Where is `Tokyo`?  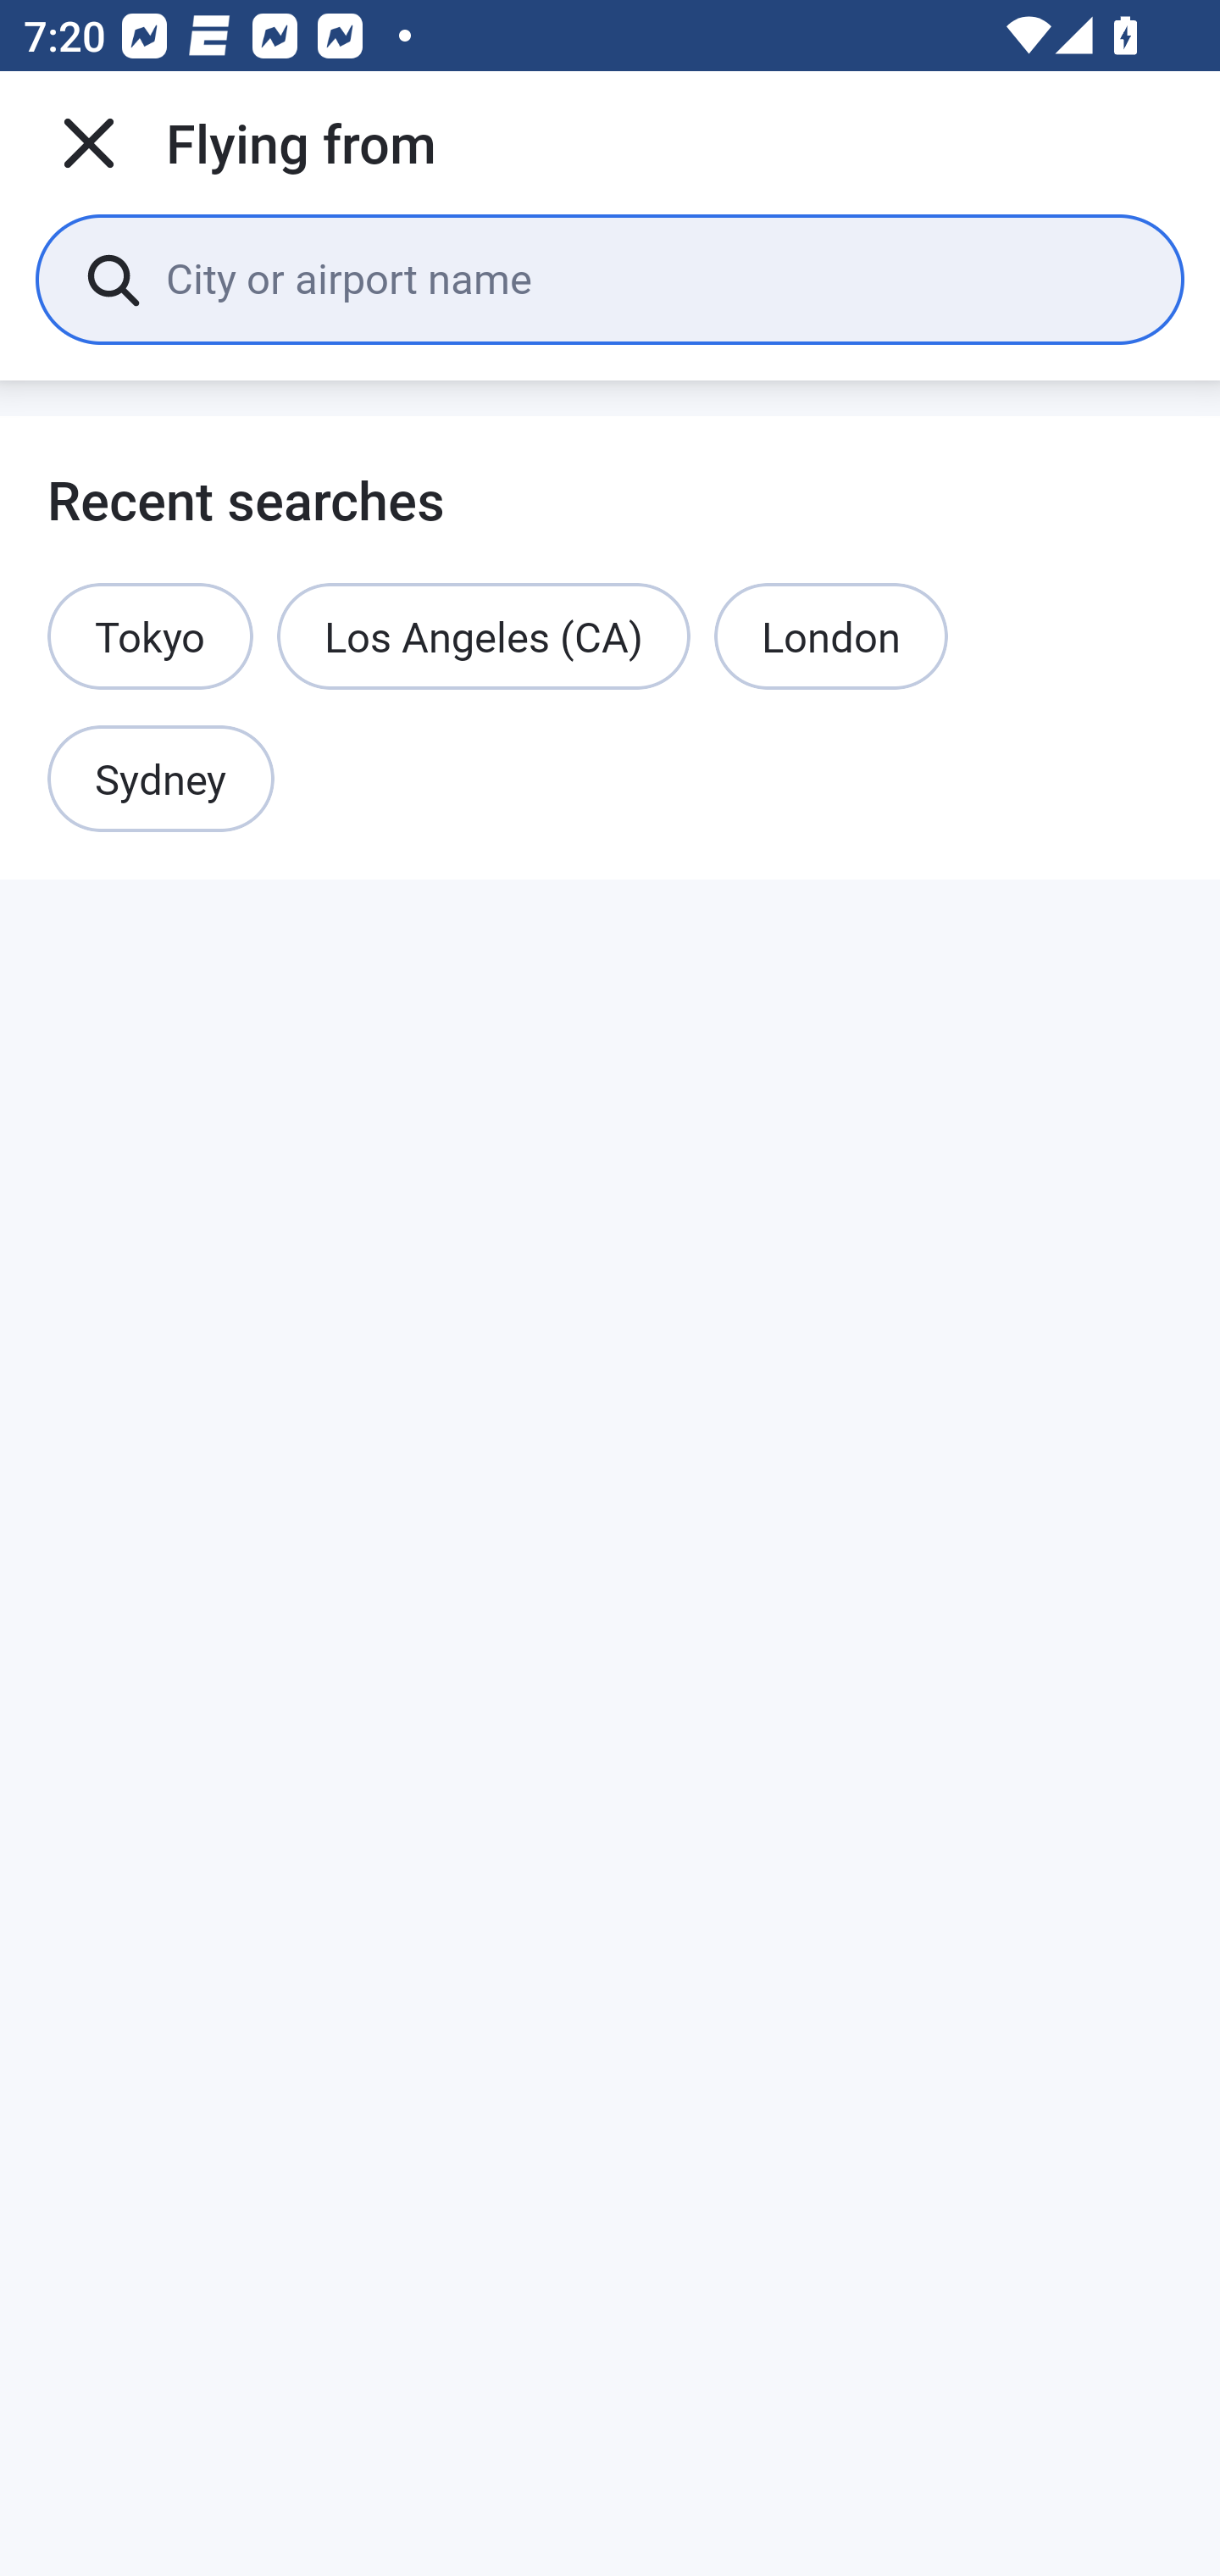 Tokyo is located at coordinates (151, 636).